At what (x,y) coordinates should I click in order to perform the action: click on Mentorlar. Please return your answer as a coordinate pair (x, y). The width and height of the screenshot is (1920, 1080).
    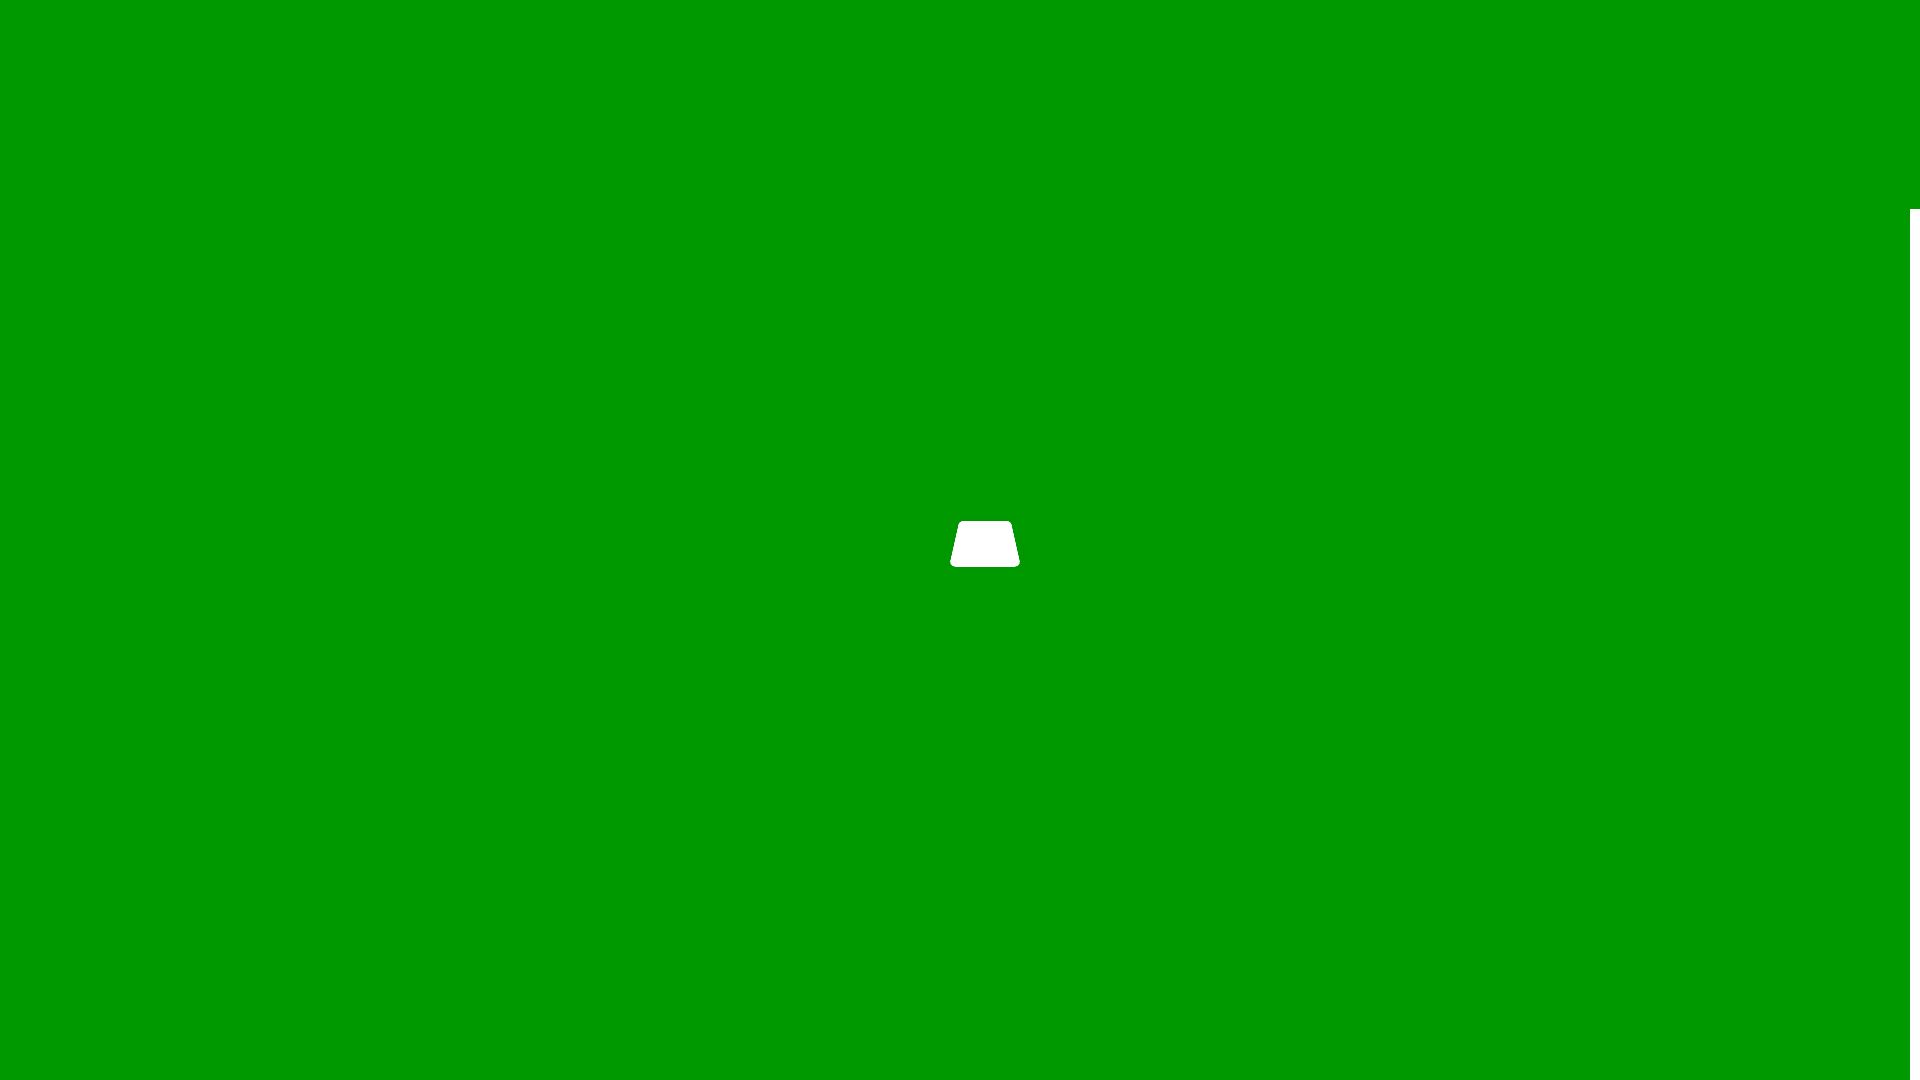
    Looking at the image, I should click on (975, 96).